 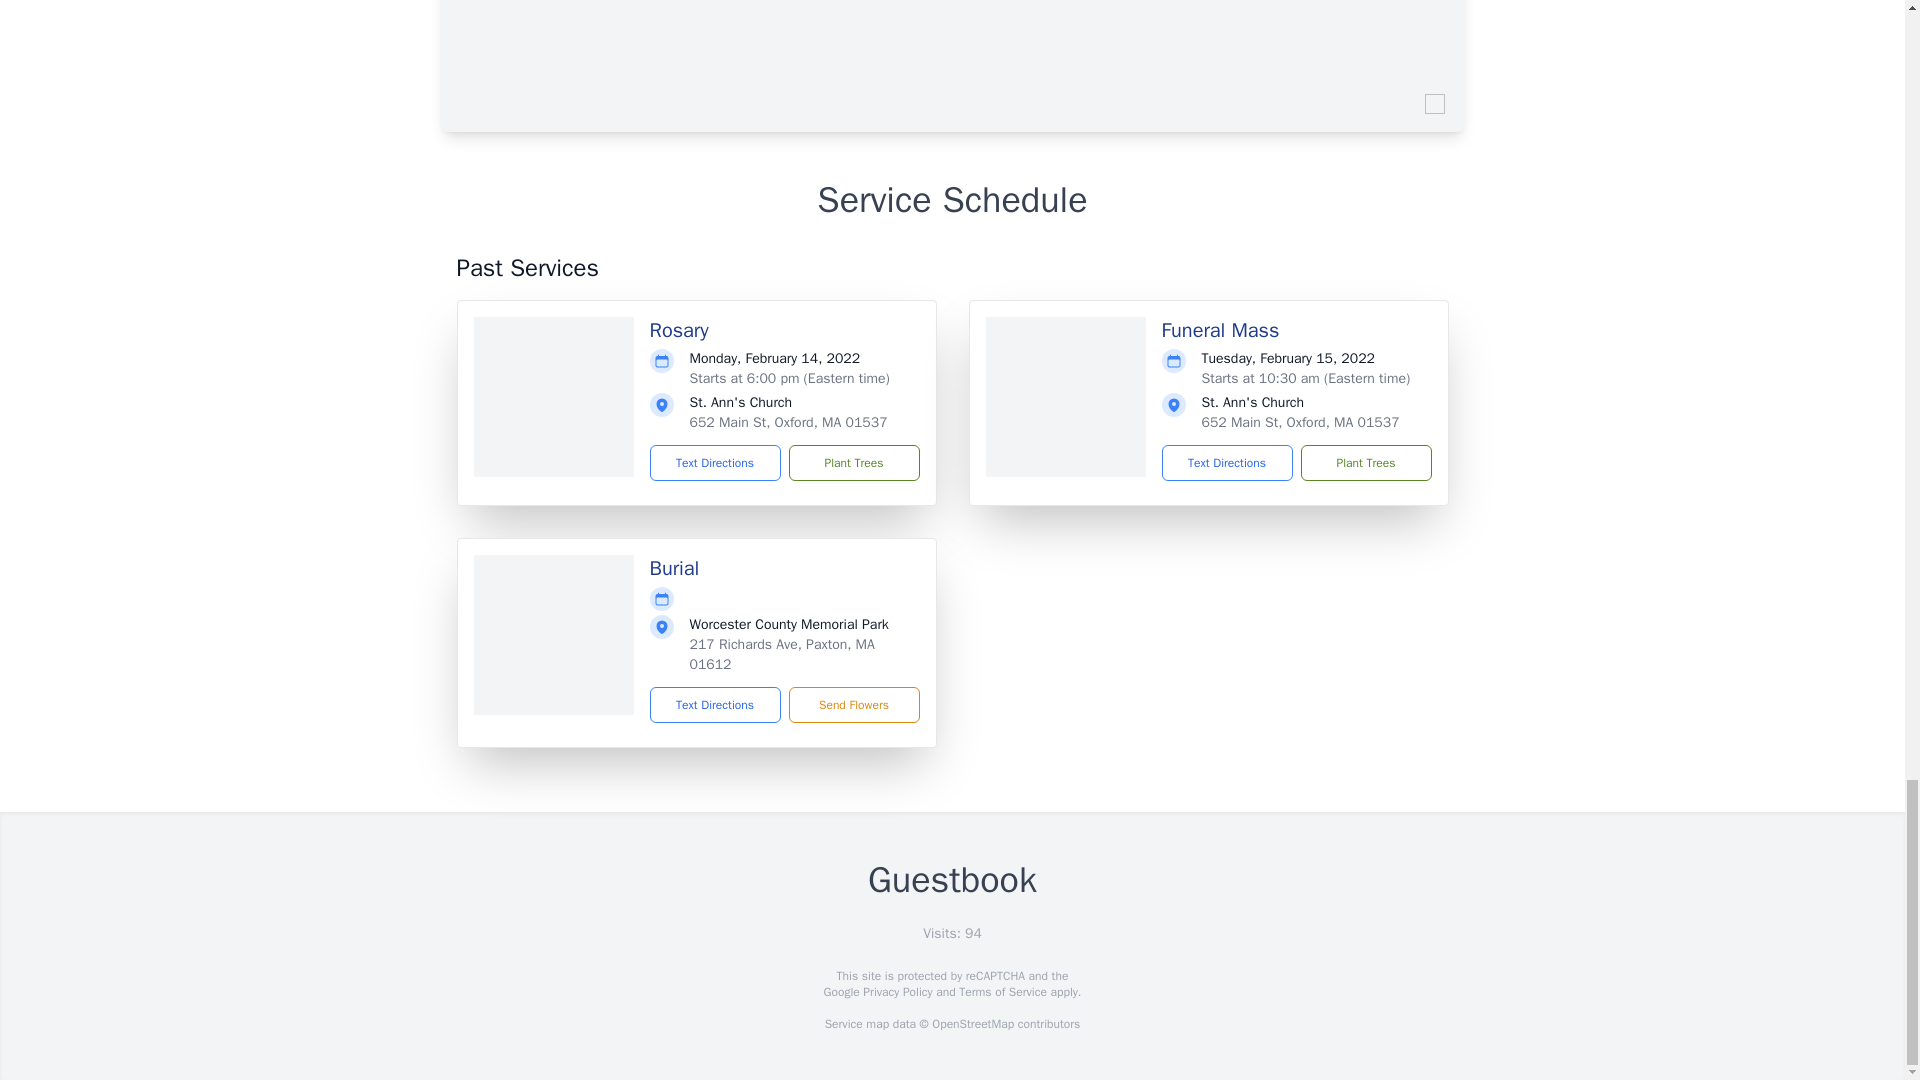 I want to click on 217 Richards Ave, Paxton, MA 01612, so click(x=782, y=654).